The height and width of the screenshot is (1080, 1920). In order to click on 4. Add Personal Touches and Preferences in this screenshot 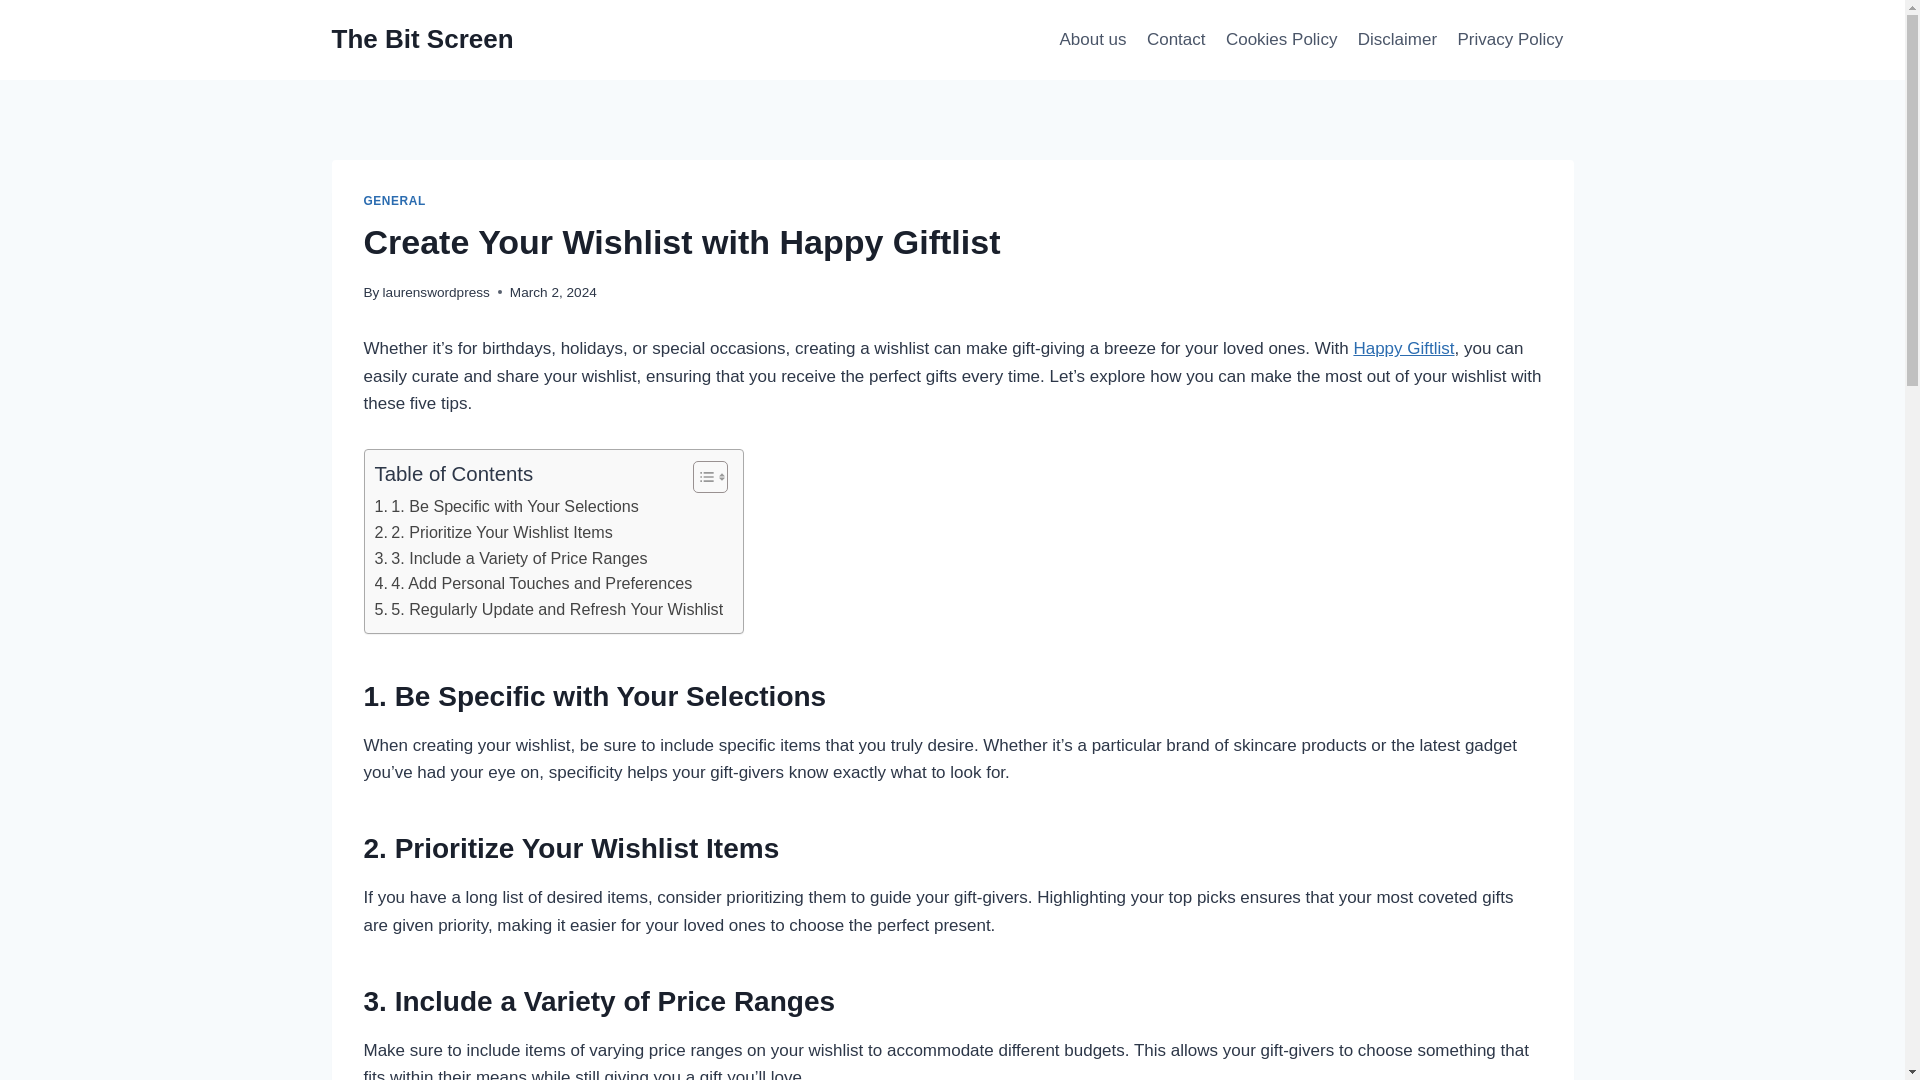, I will do `click(532, 584)`.